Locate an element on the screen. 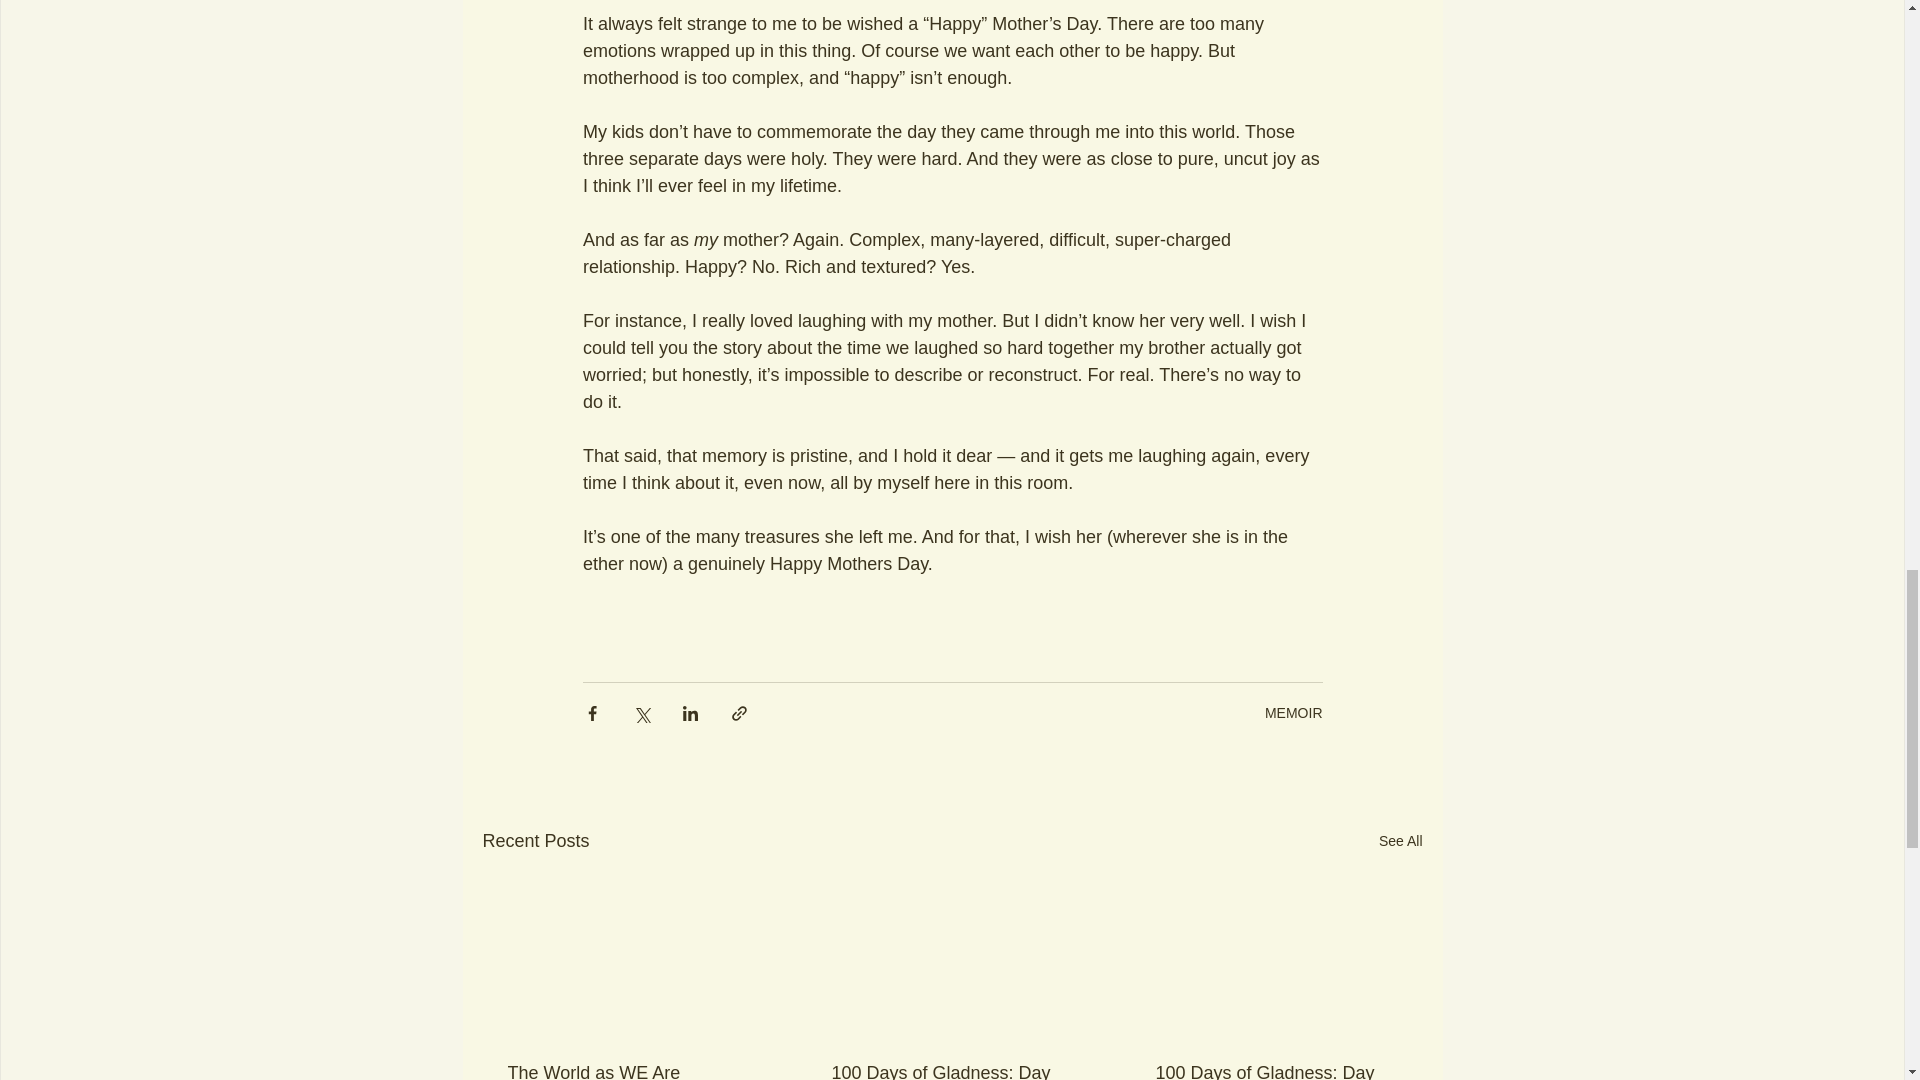 This screenshot has height=1080, width=1920. See All is located at coordinates (1400, 842).